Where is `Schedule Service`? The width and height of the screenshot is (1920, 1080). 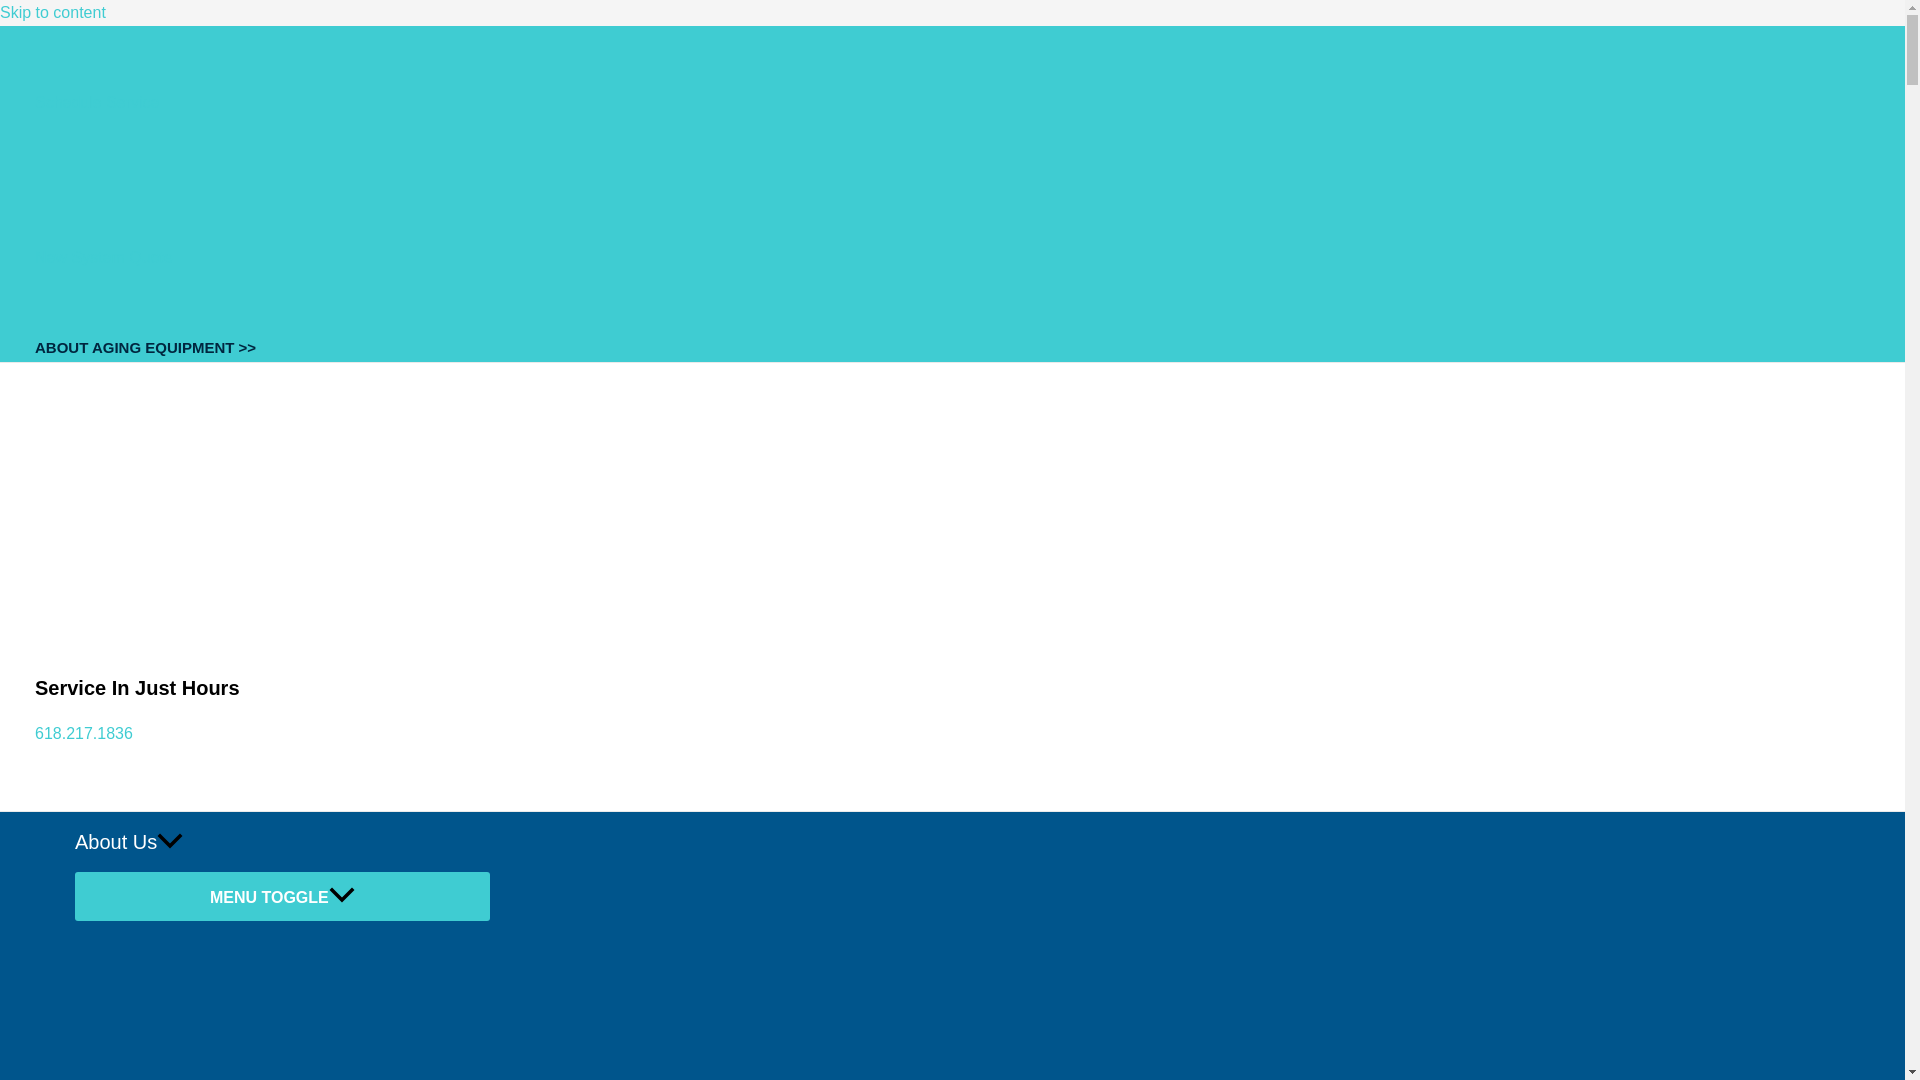
Schedule Service is located at coordinates (96, 102).